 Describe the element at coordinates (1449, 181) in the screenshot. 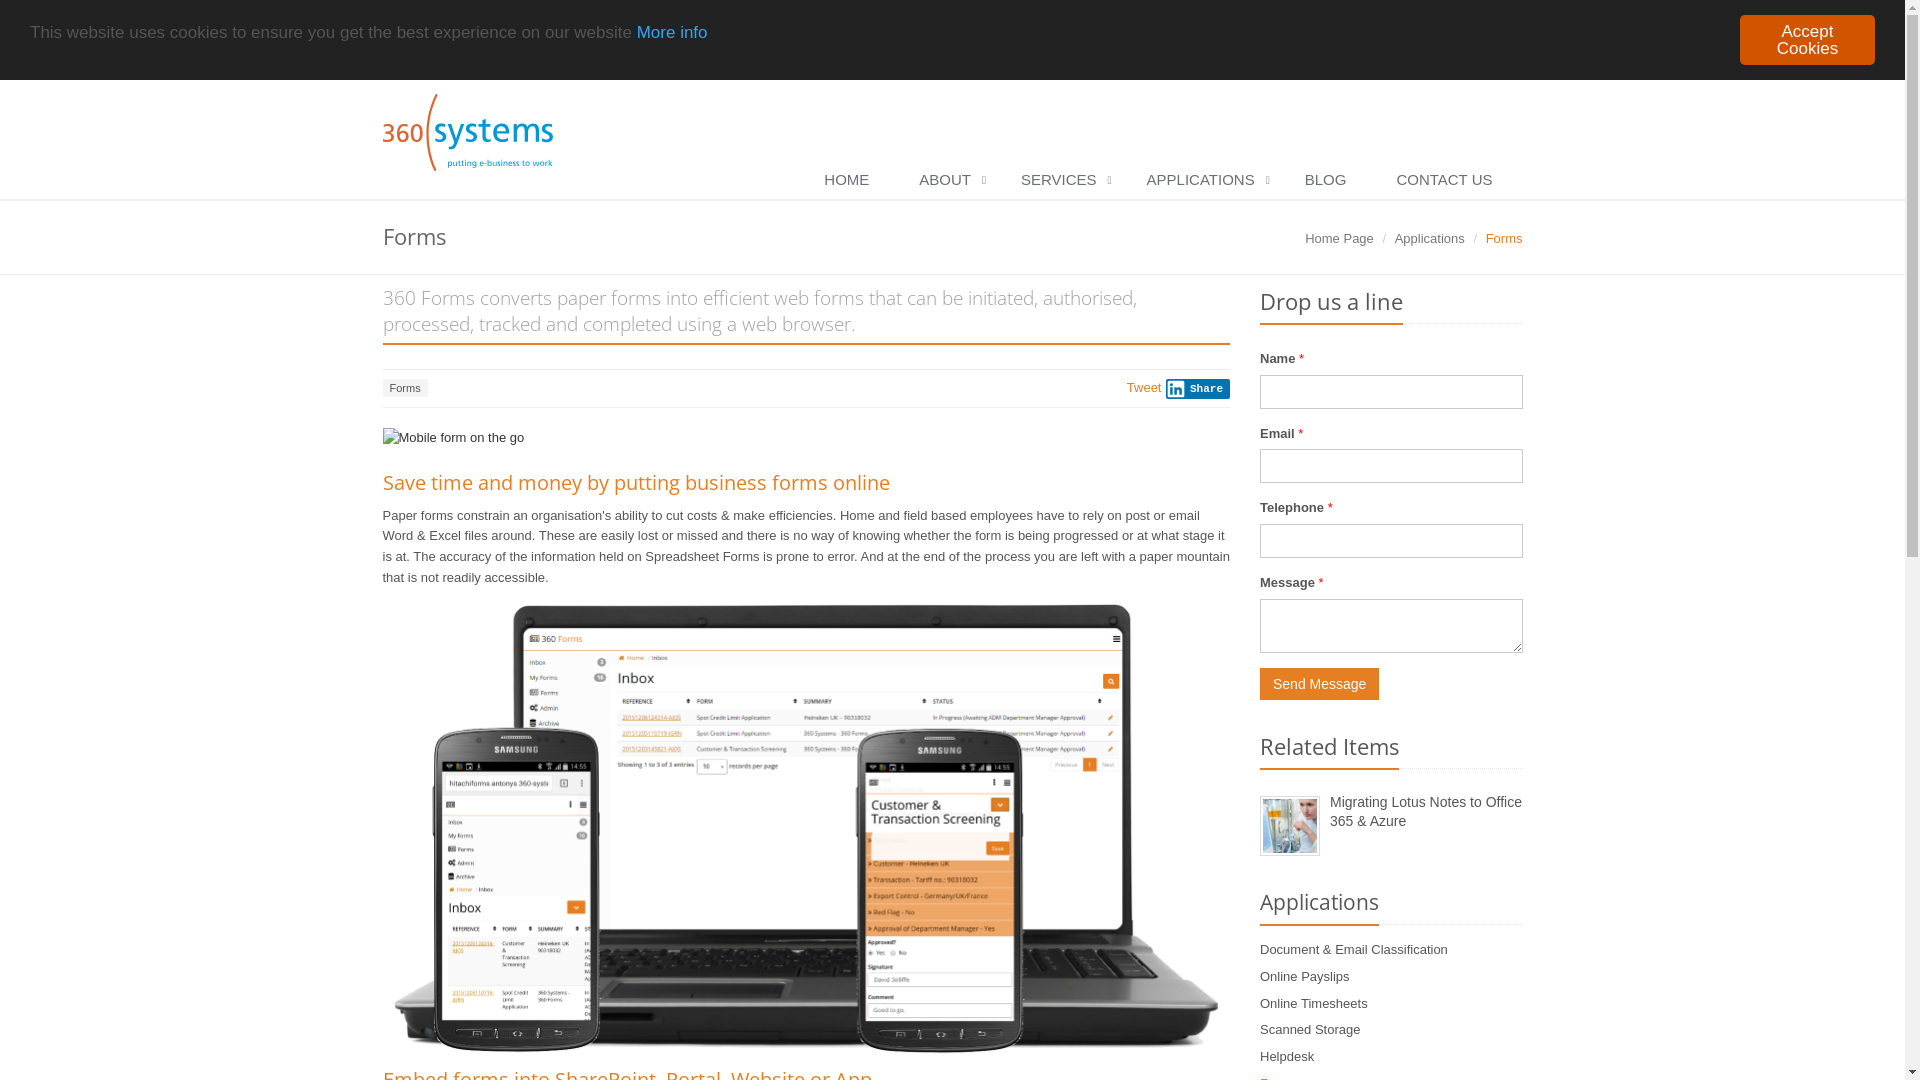

I see `CONTACT US` at that location.